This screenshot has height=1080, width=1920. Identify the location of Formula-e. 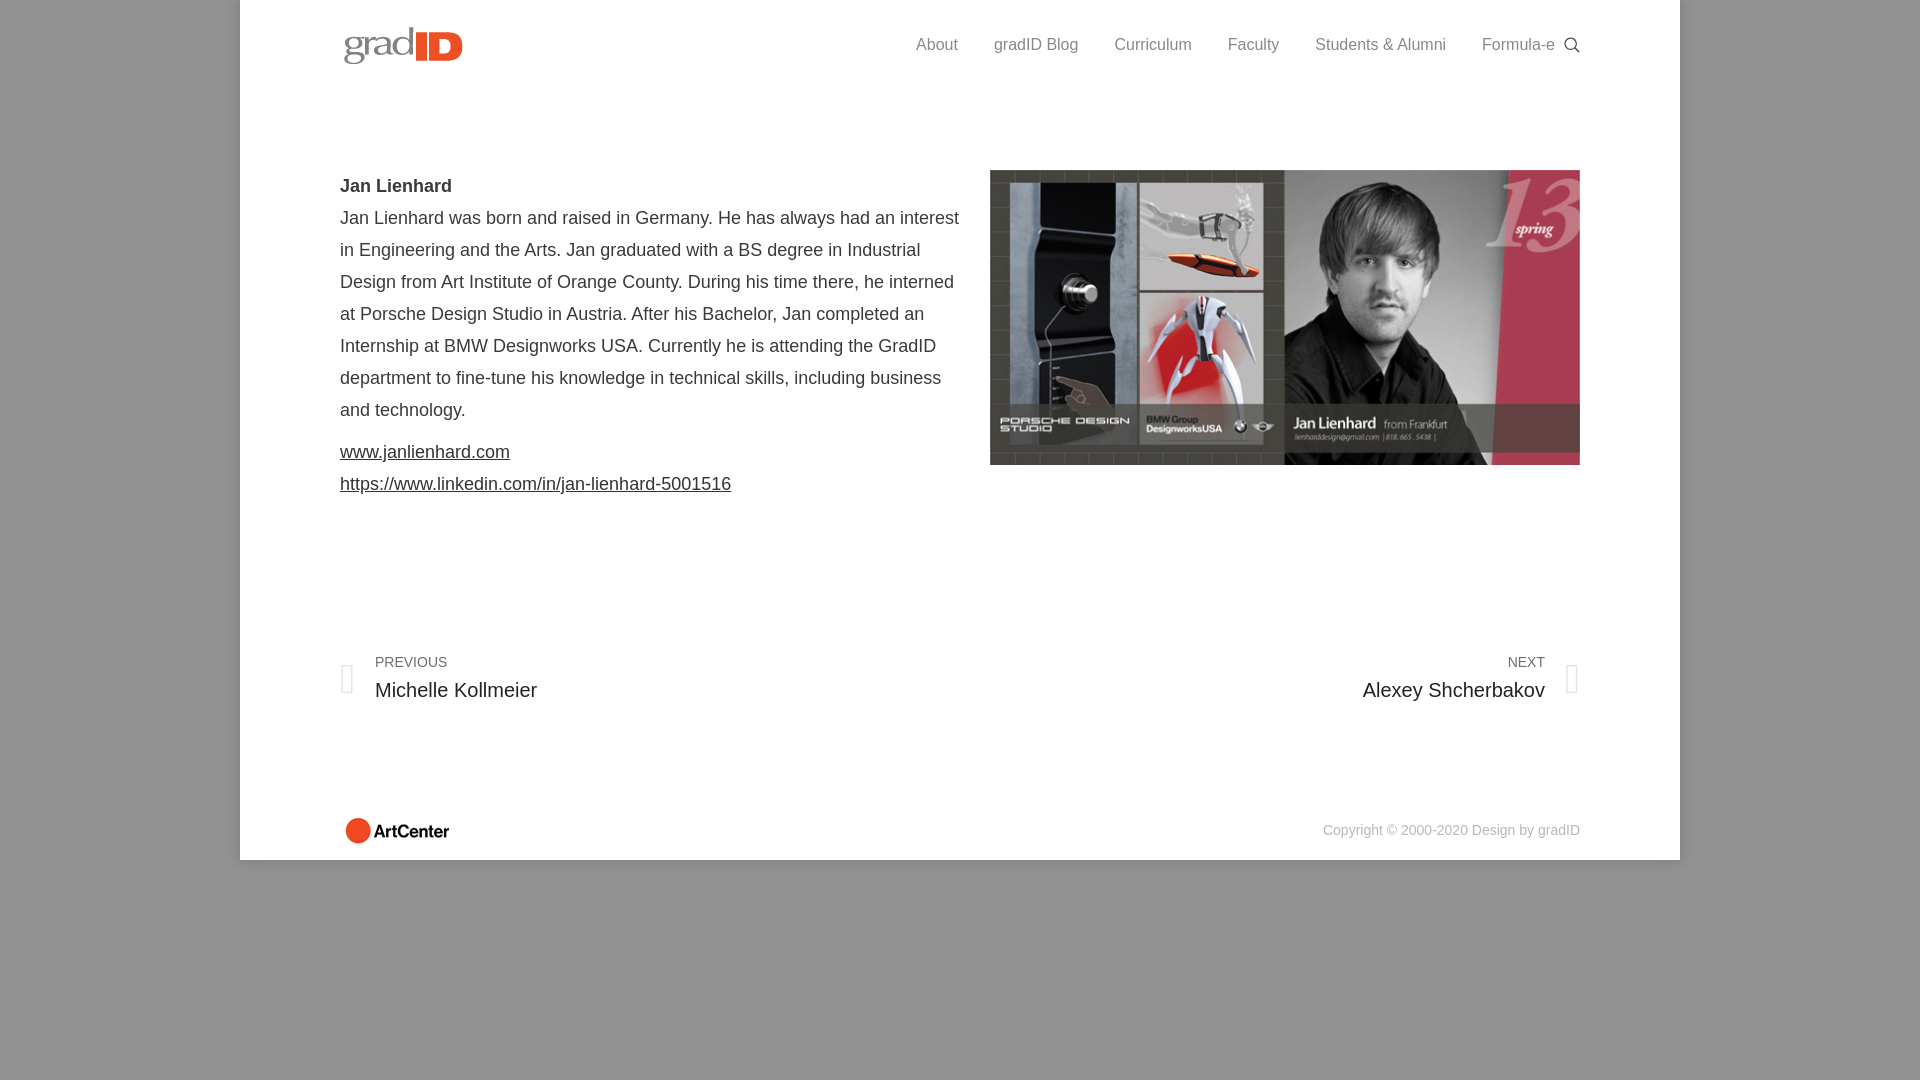
(1518, 44).